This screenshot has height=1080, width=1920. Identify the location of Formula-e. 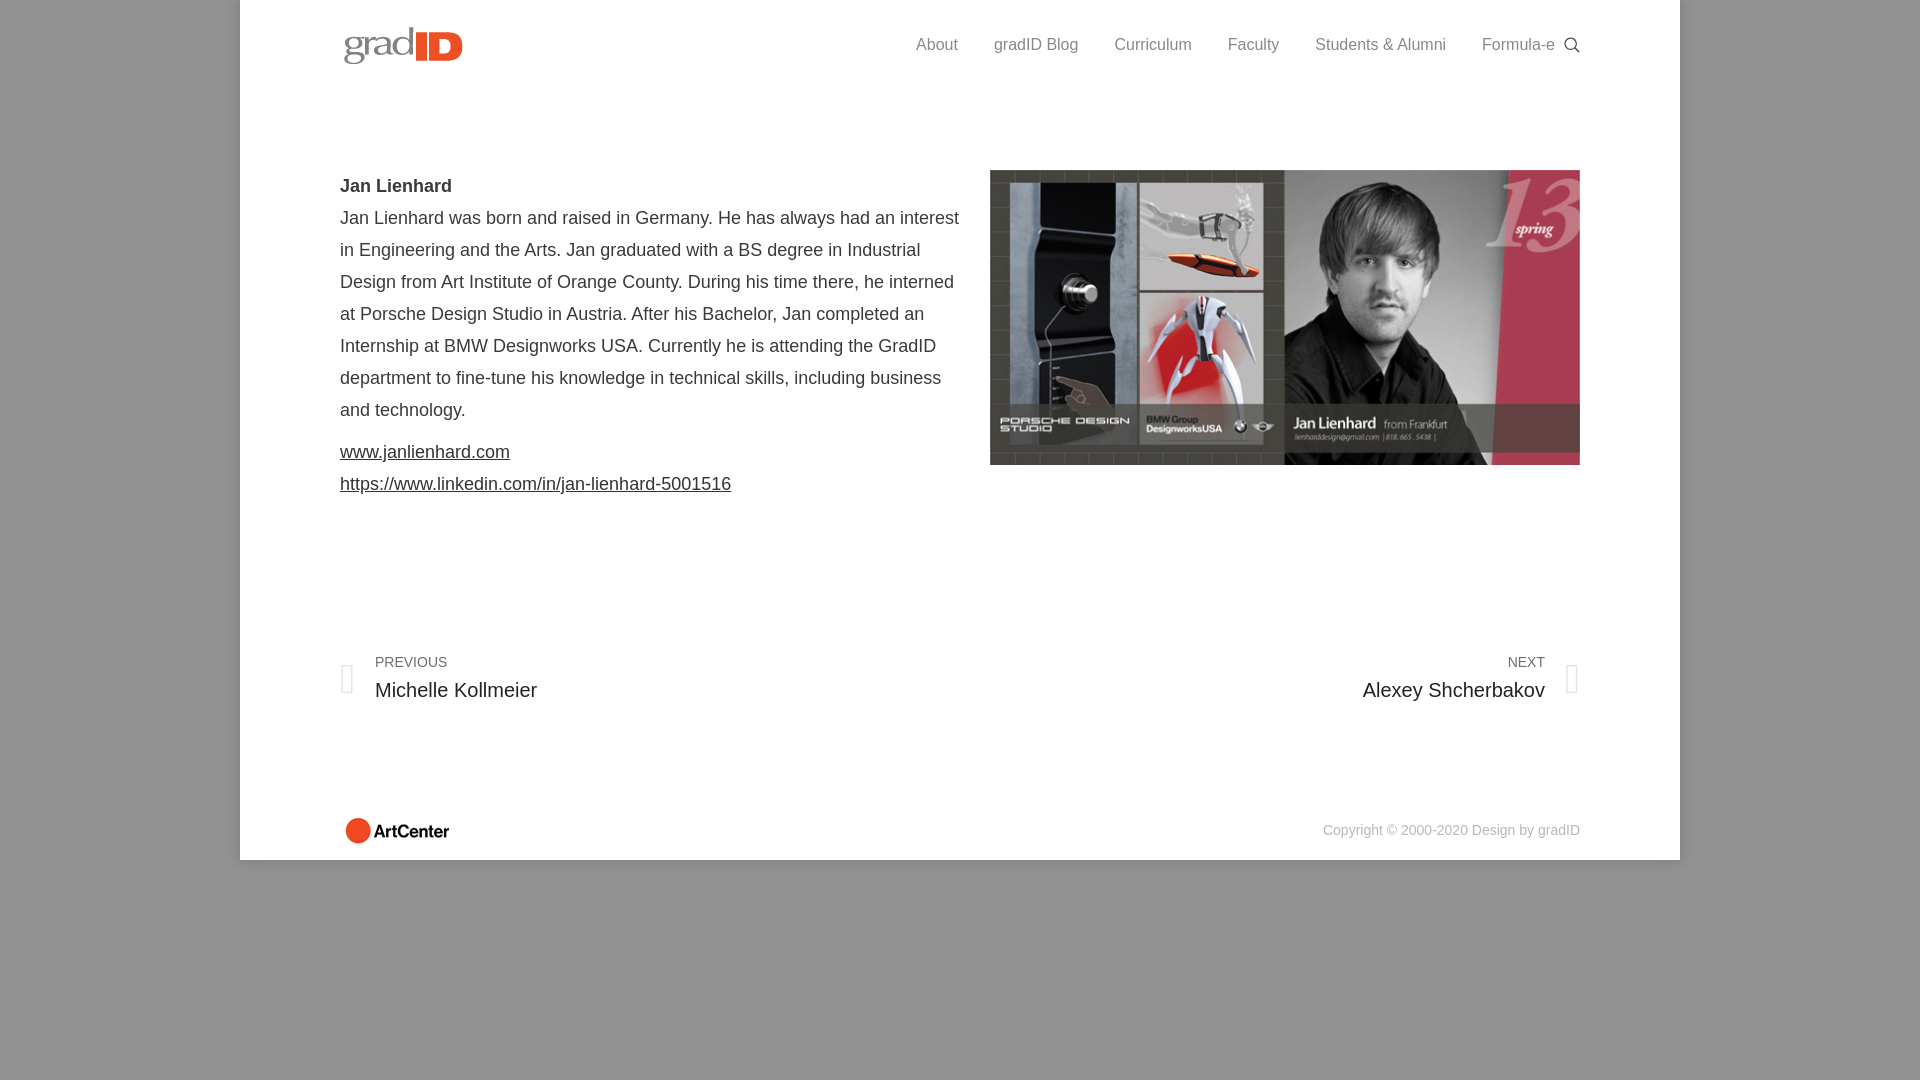
(1518, 44).